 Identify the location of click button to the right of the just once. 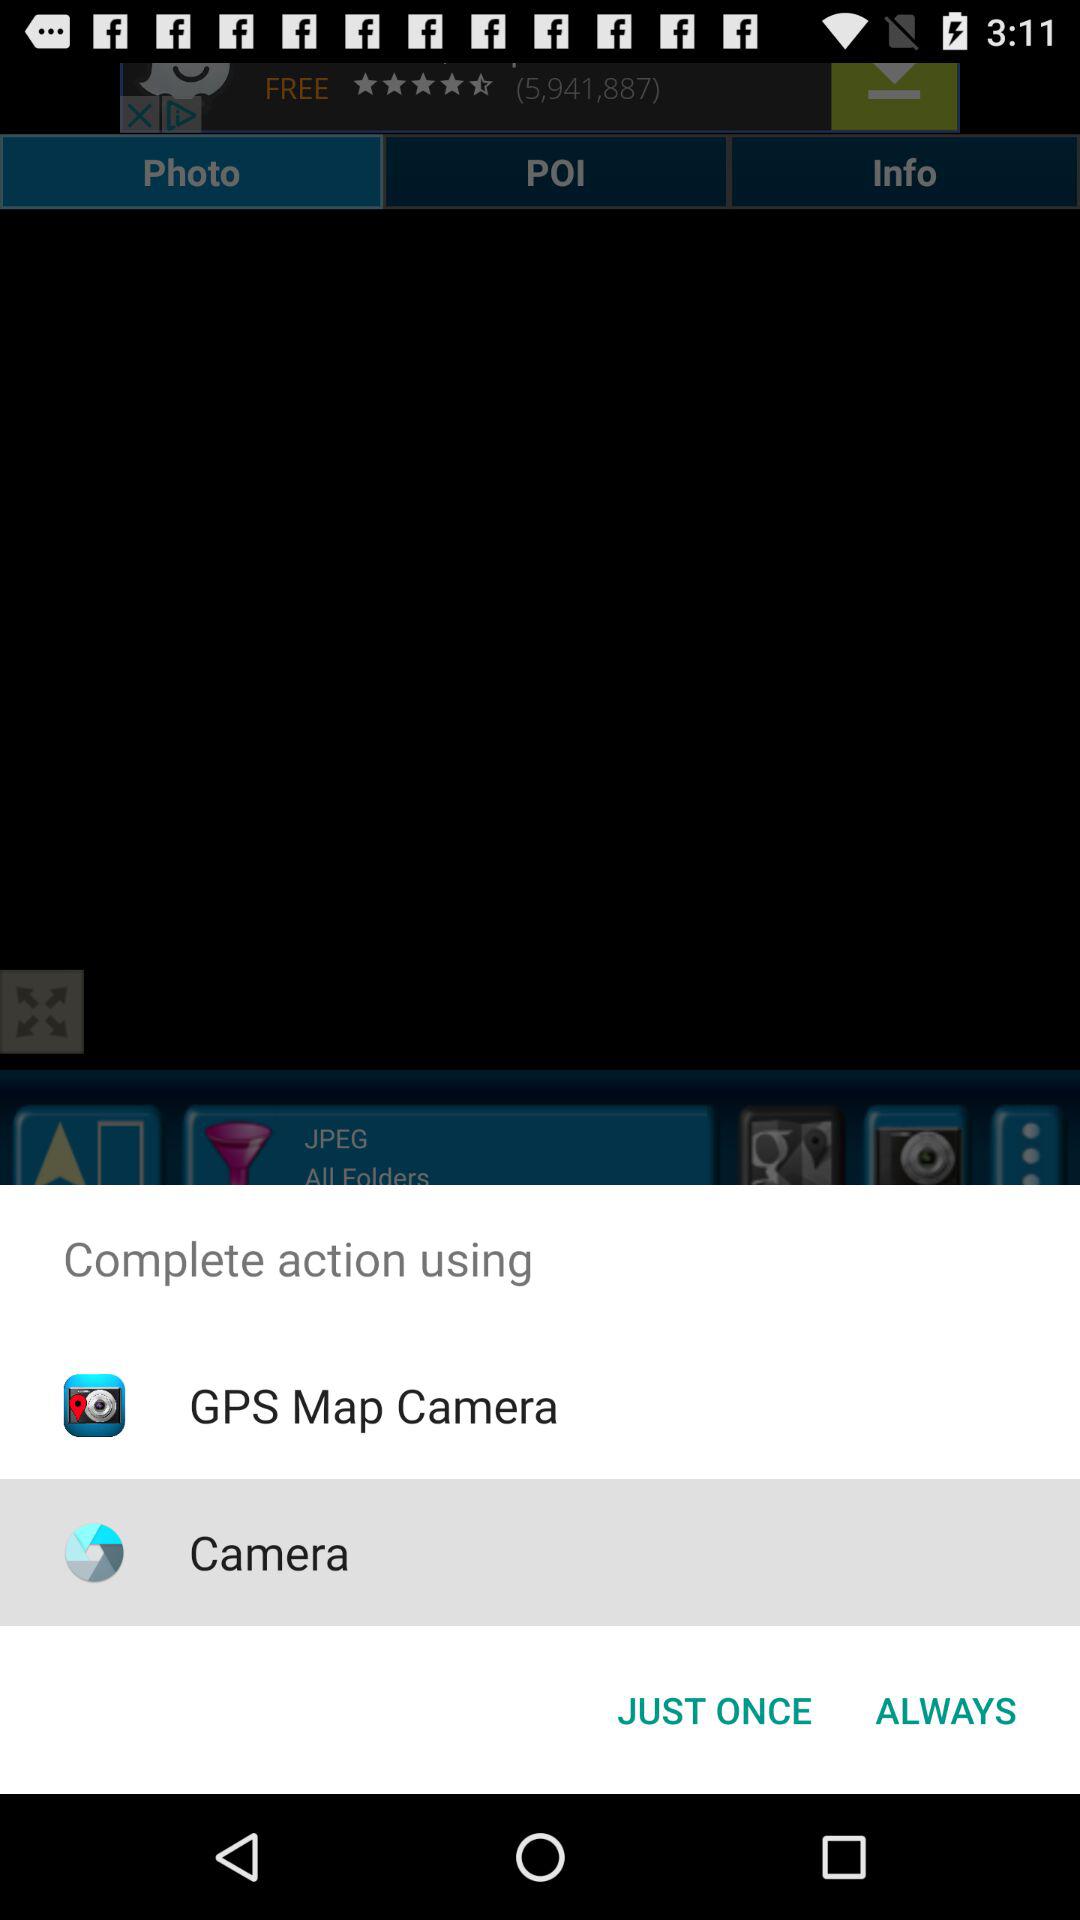
(946, 1710).